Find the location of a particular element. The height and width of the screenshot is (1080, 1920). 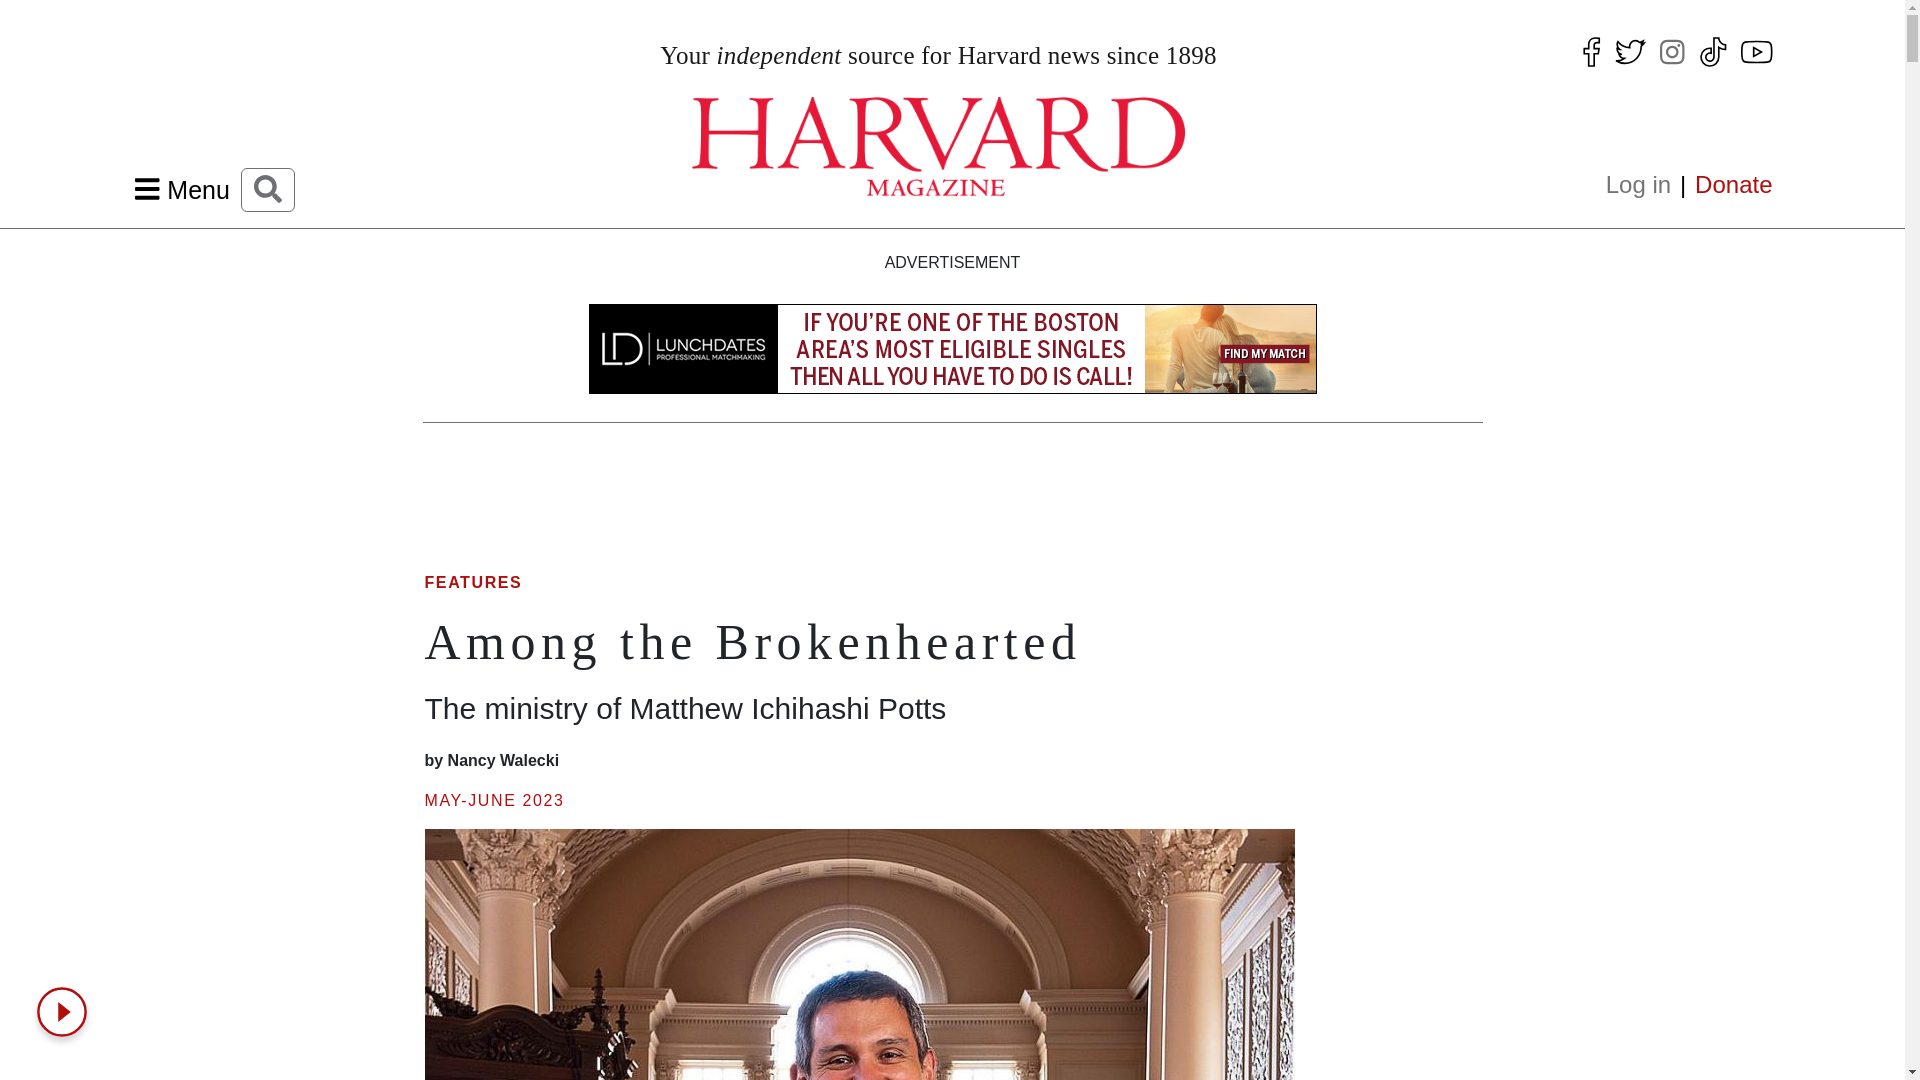

Log in is located at coordinates (1644, 185).